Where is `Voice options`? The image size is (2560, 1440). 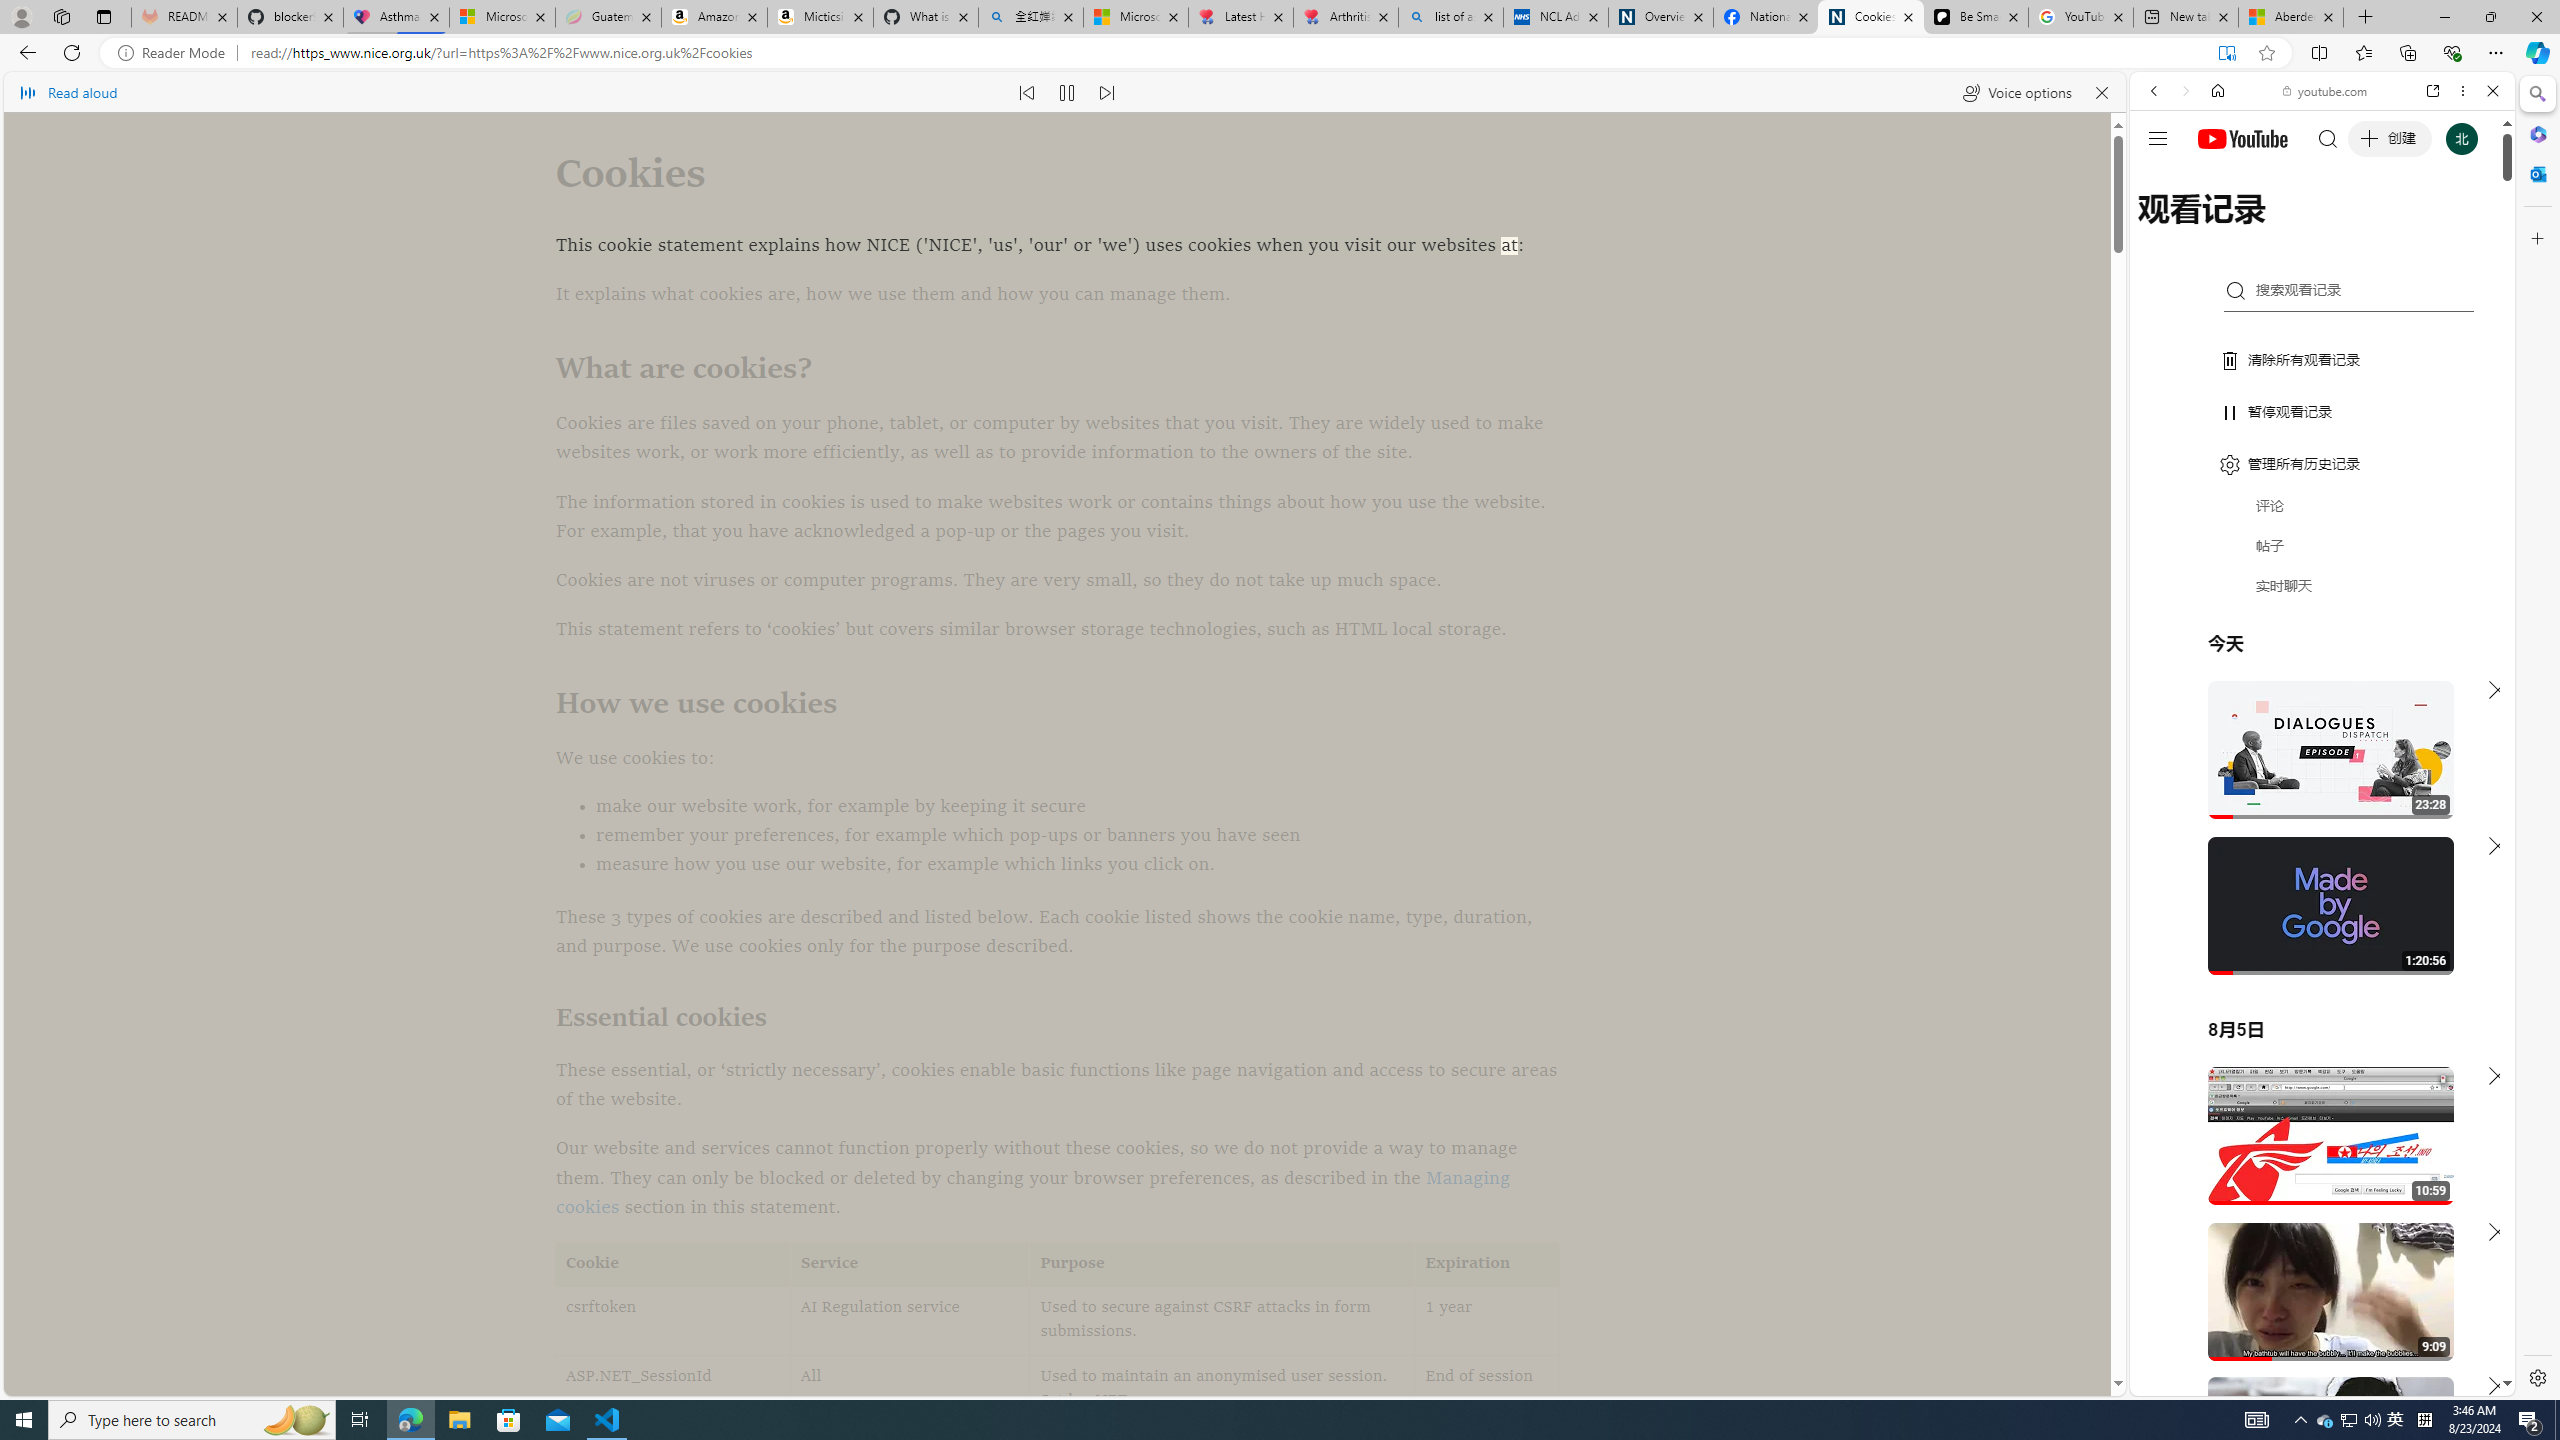 Voice options is located at coordinates (2016, 92).